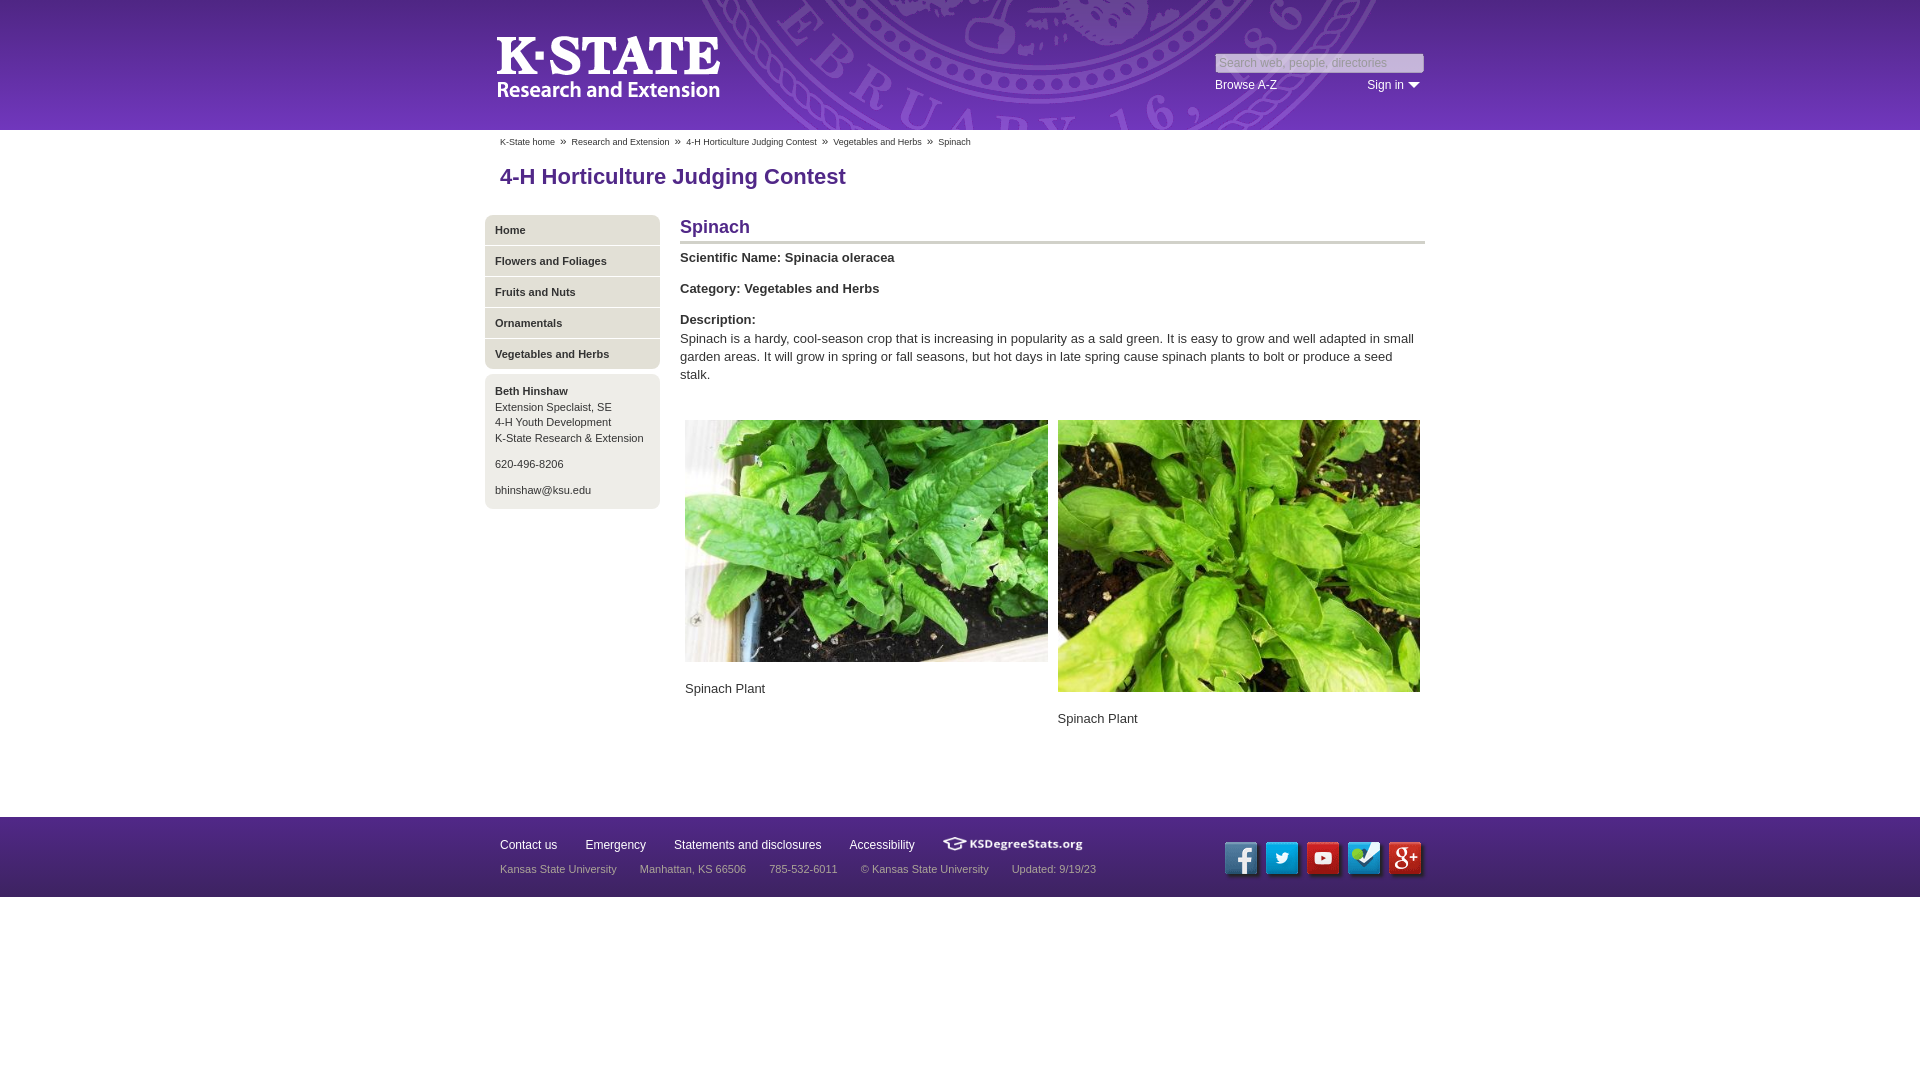  What do you see at coordinates (621, 142) in the screenshot?
I see `Research and Extension` at bounding box center [621, 142].